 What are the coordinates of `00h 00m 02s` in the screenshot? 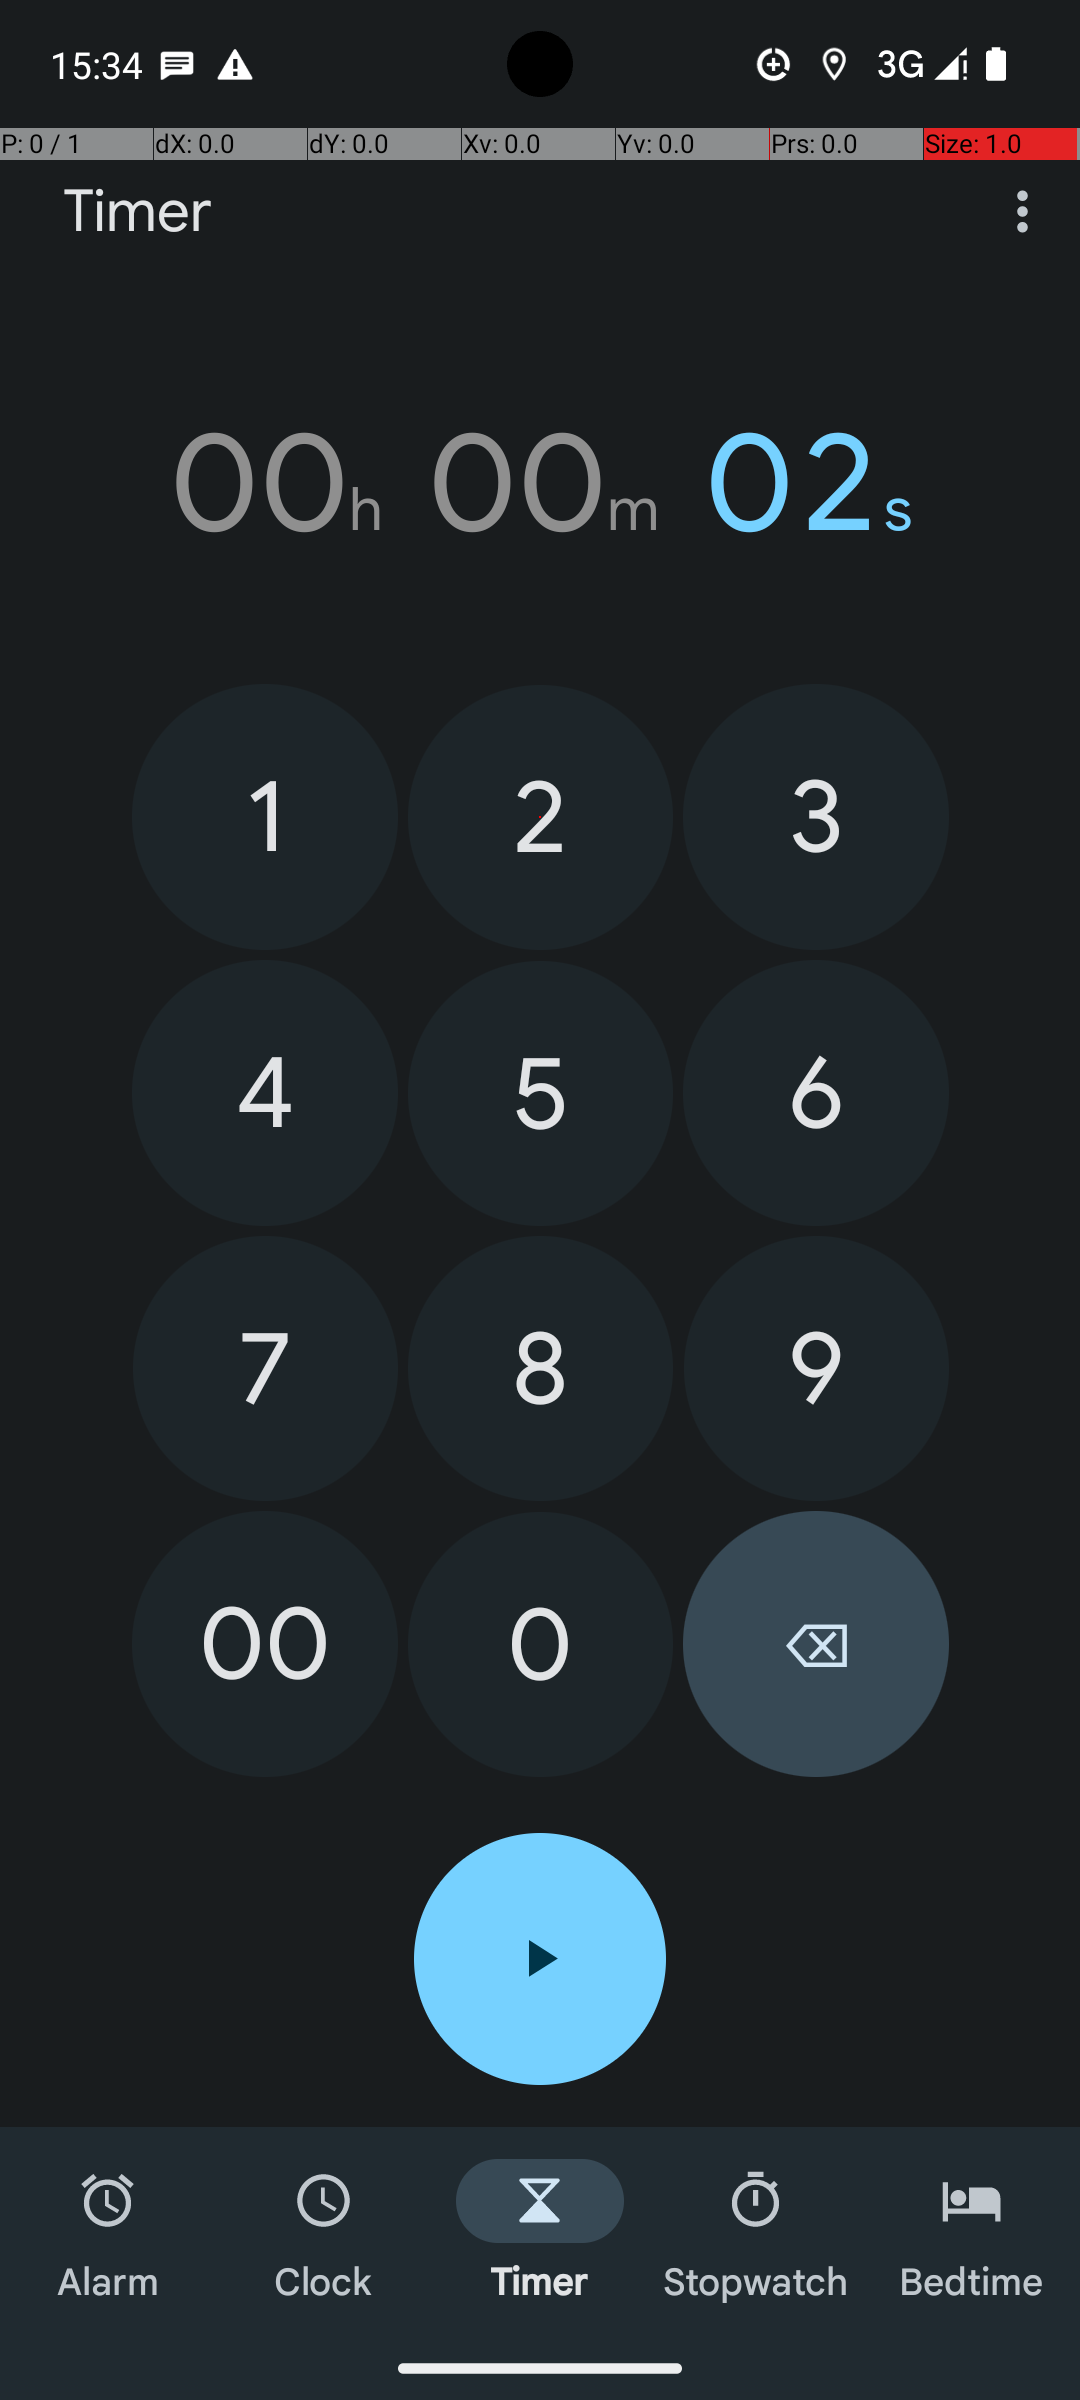 It's located at (540, 483).